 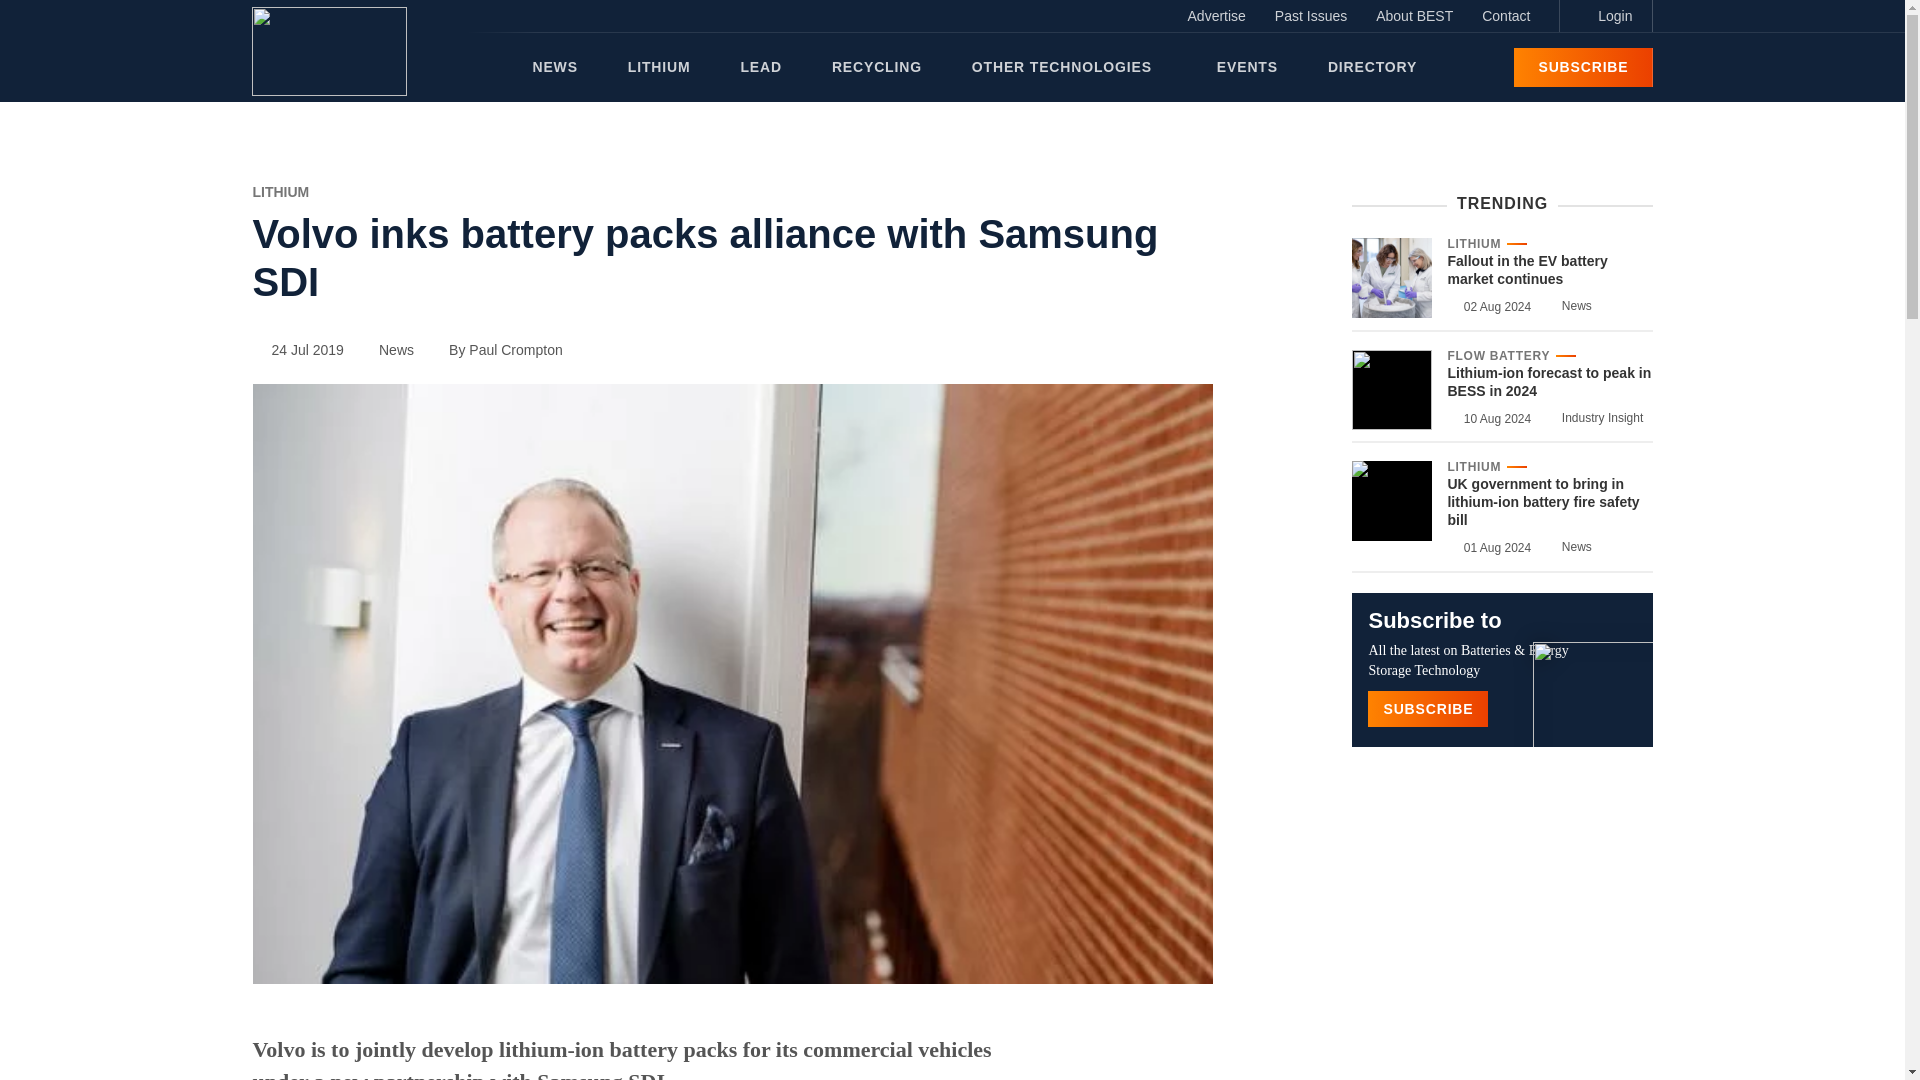 What do you see at coordinates (876, 67) in the screenshot?
I see `RECYCLING` at bounding box center [876, 67].